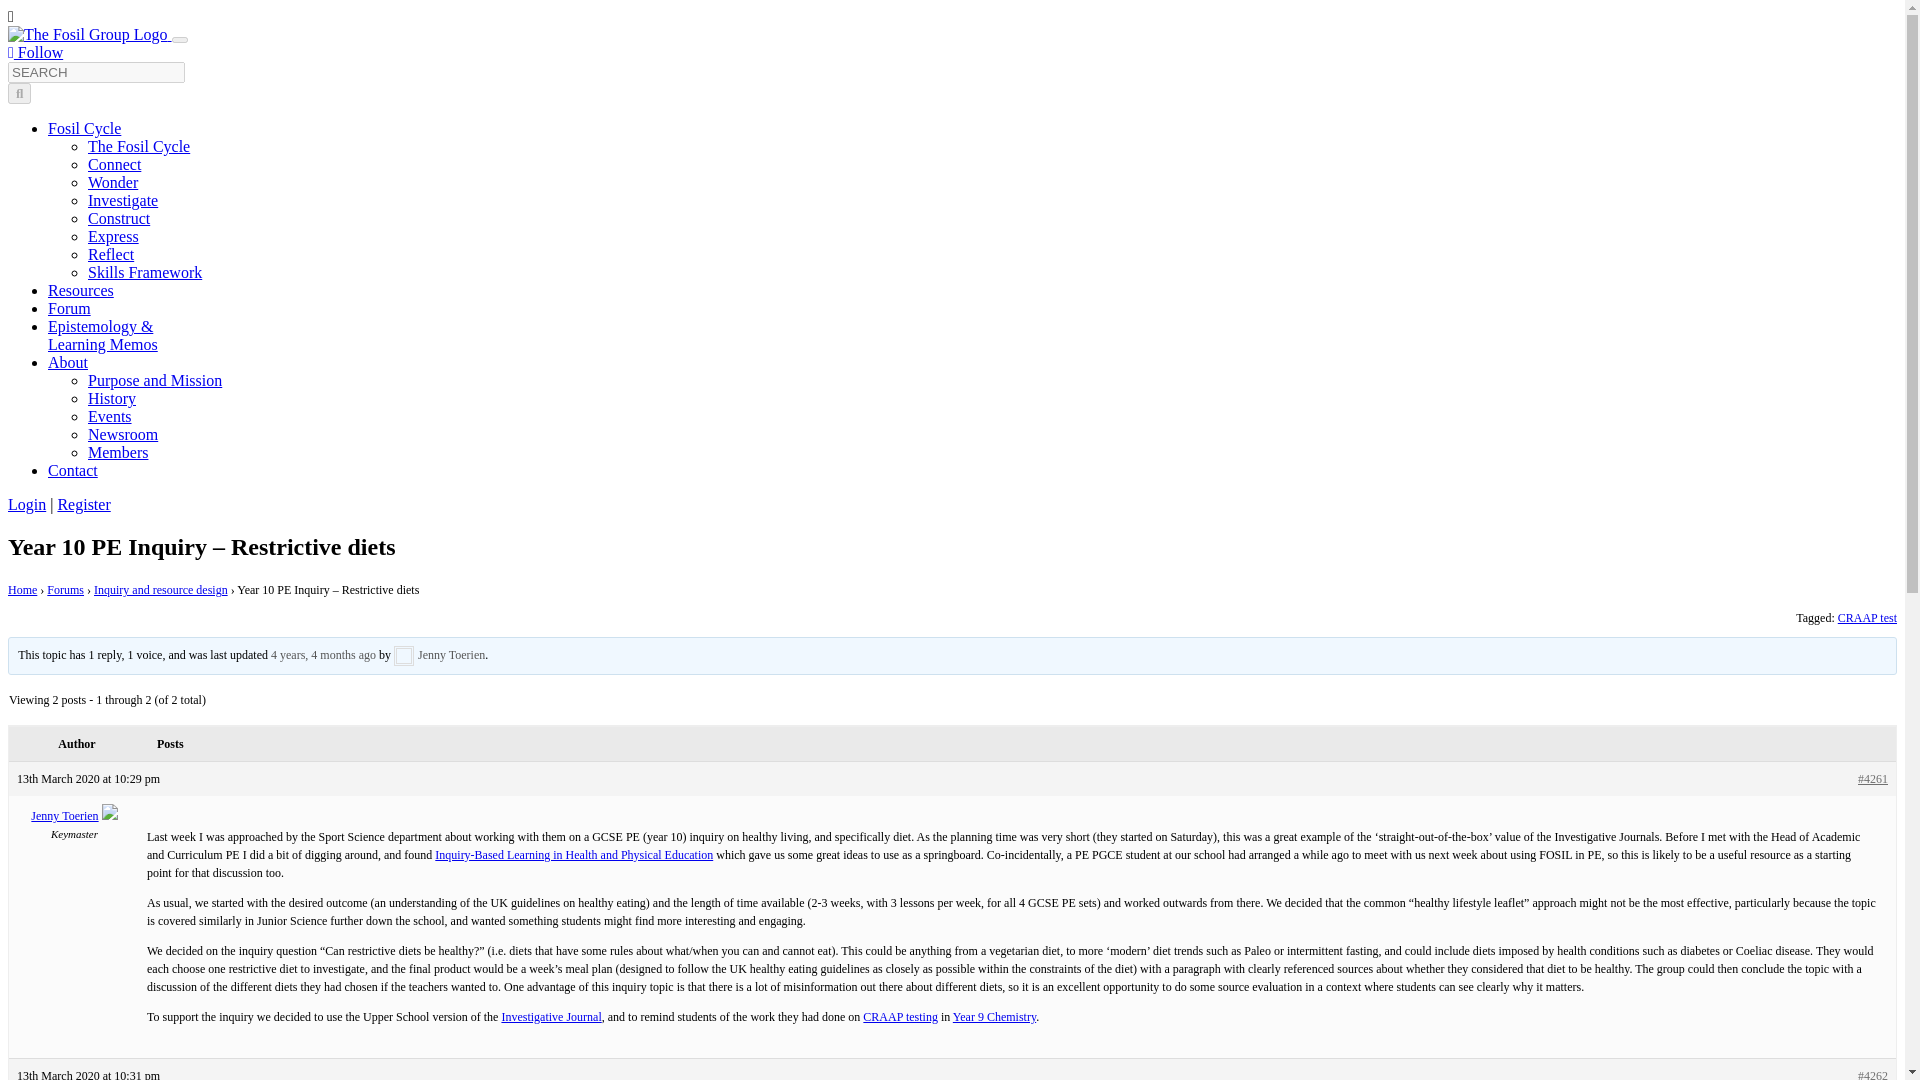 The height and width of the screenshot is (1080, 1920). I want to click on Connect, so click(114, 164).